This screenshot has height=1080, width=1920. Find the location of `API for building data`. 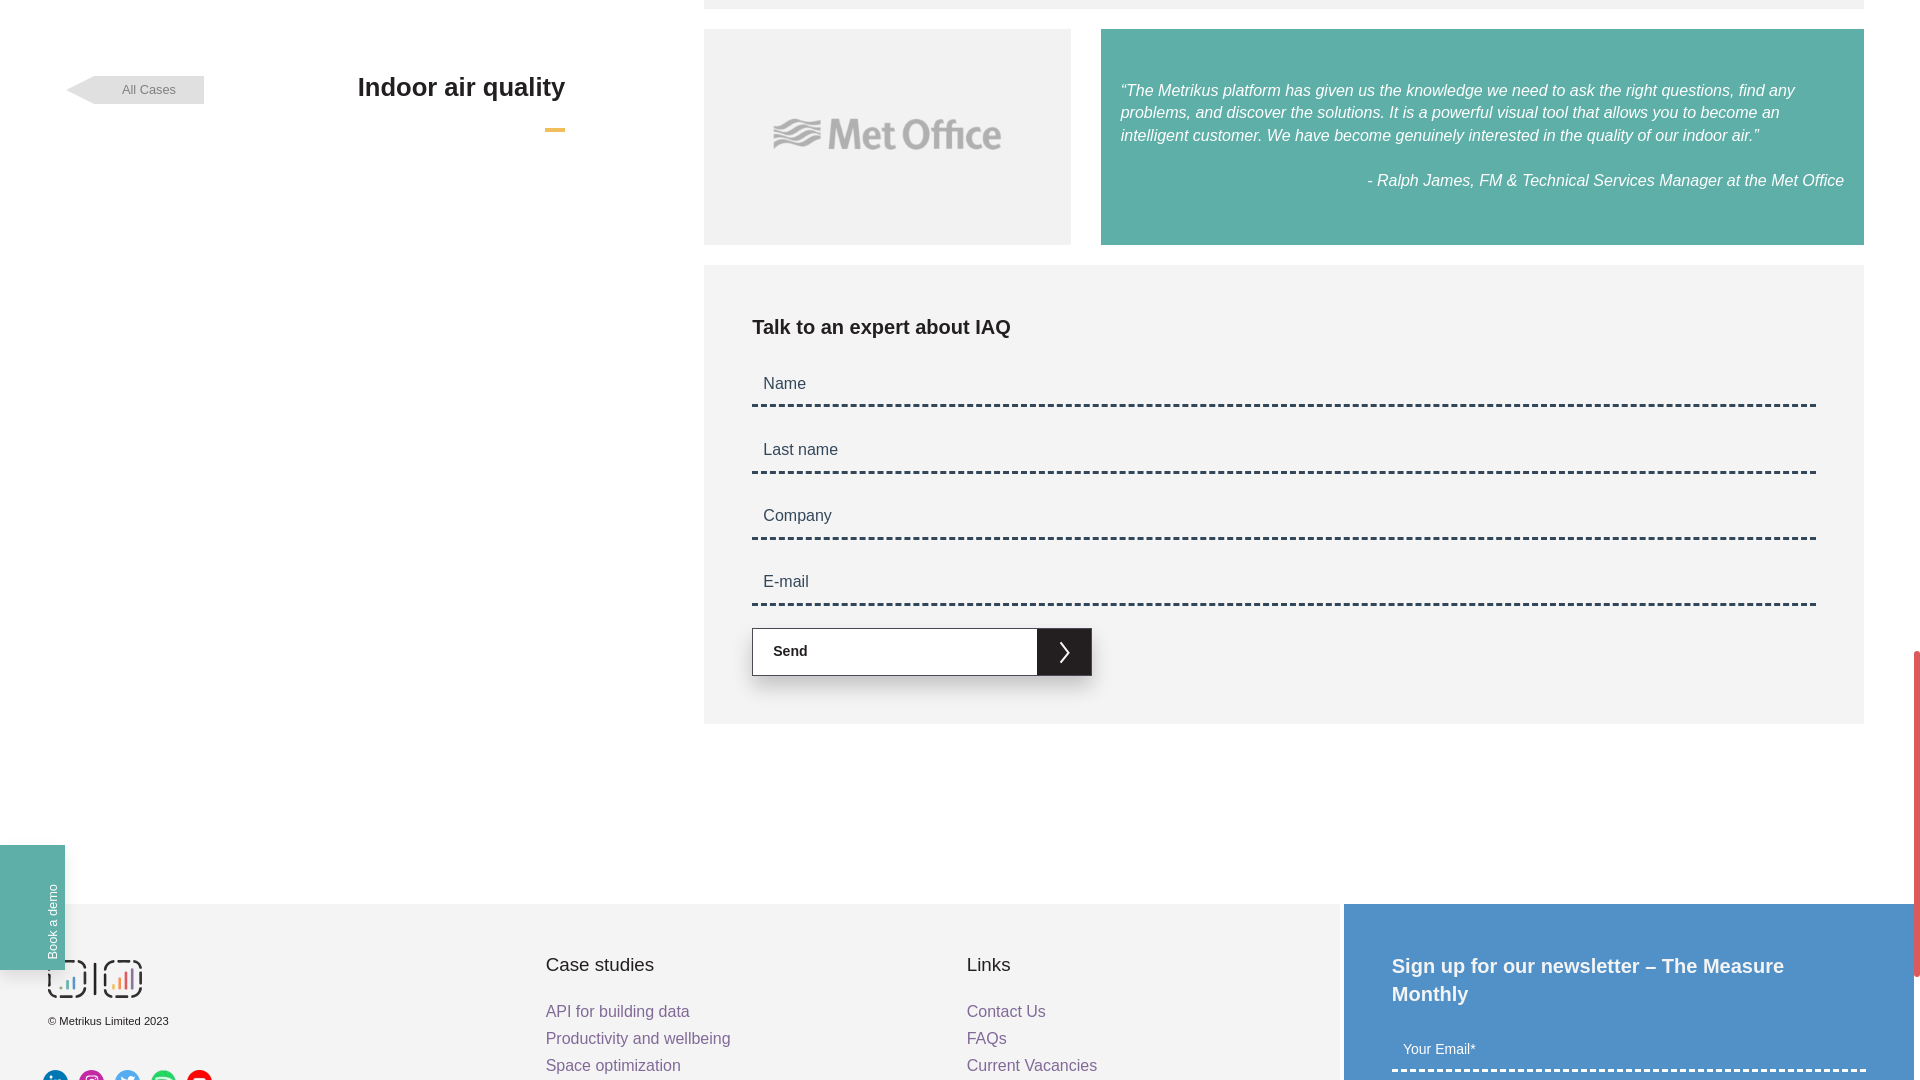

API for building data is located at coordinates (617, 1010).